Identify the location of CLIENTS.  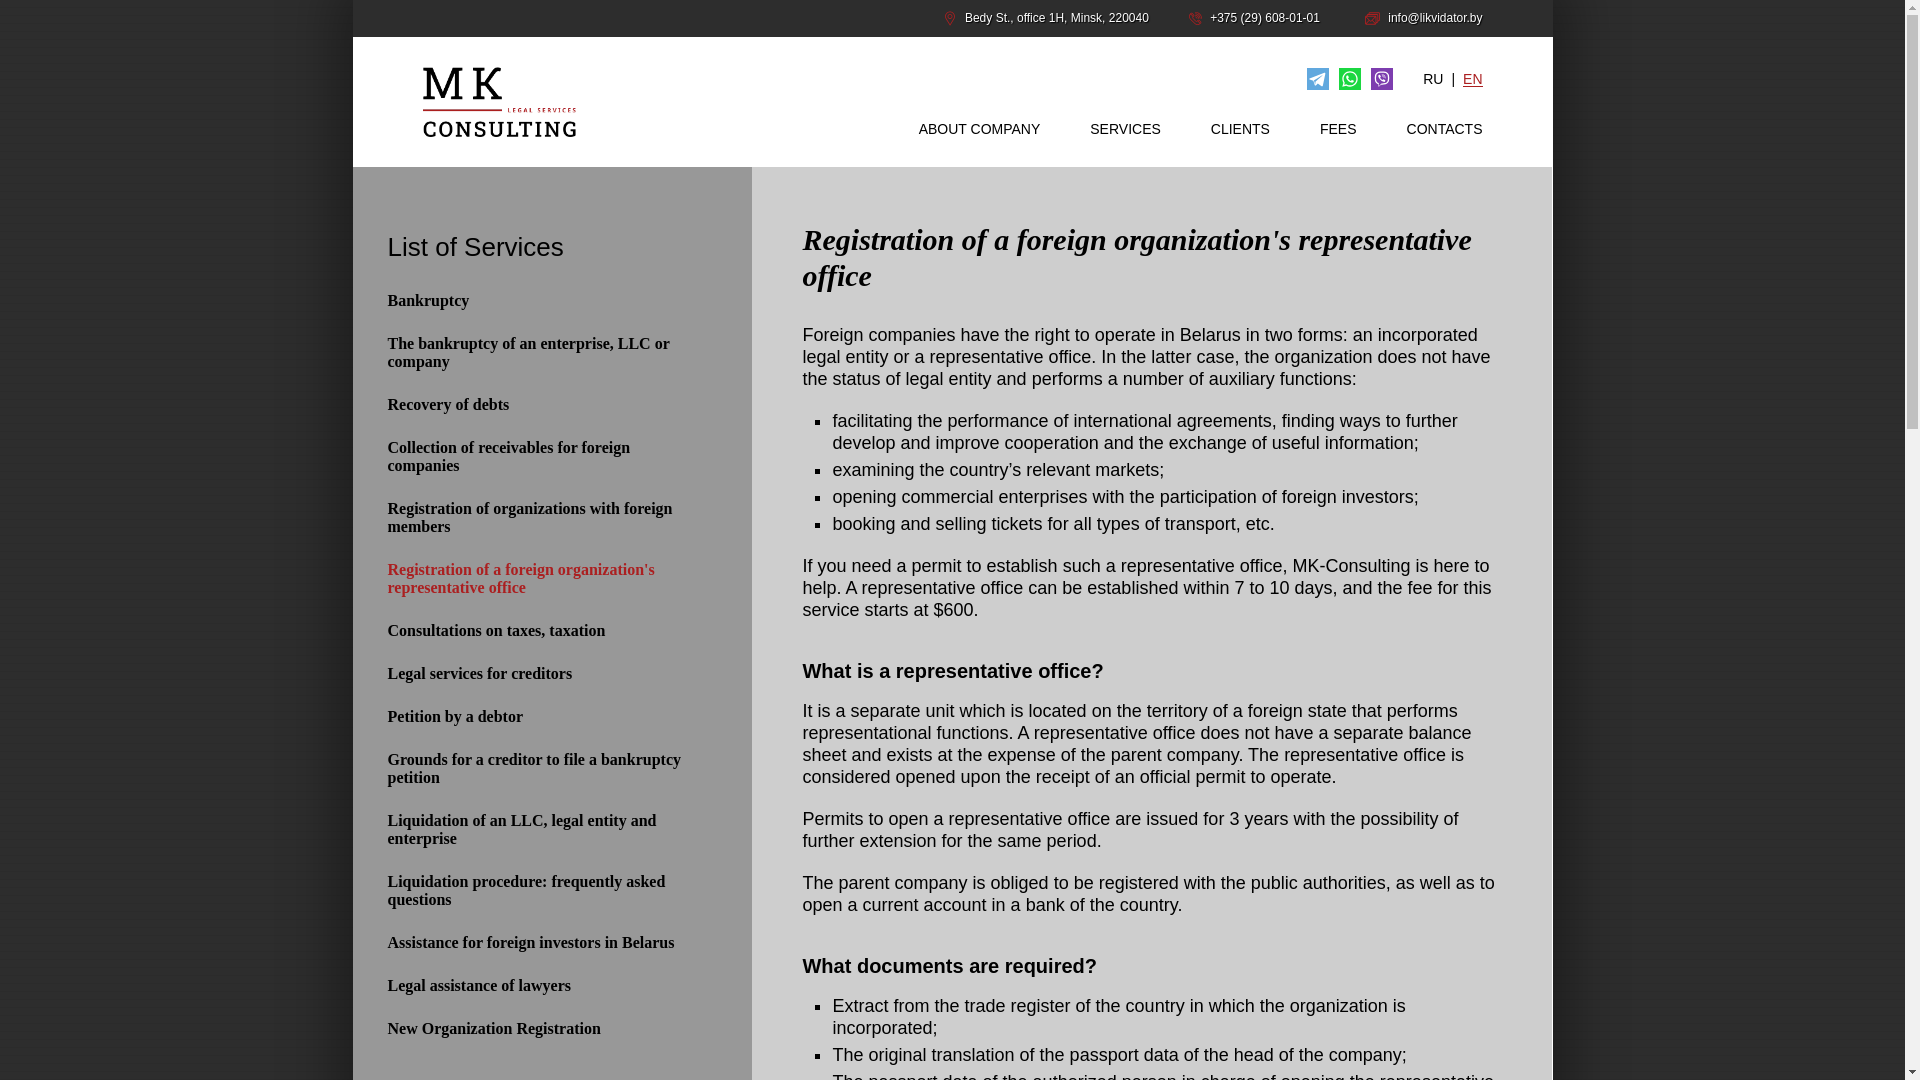
(1240, 128).